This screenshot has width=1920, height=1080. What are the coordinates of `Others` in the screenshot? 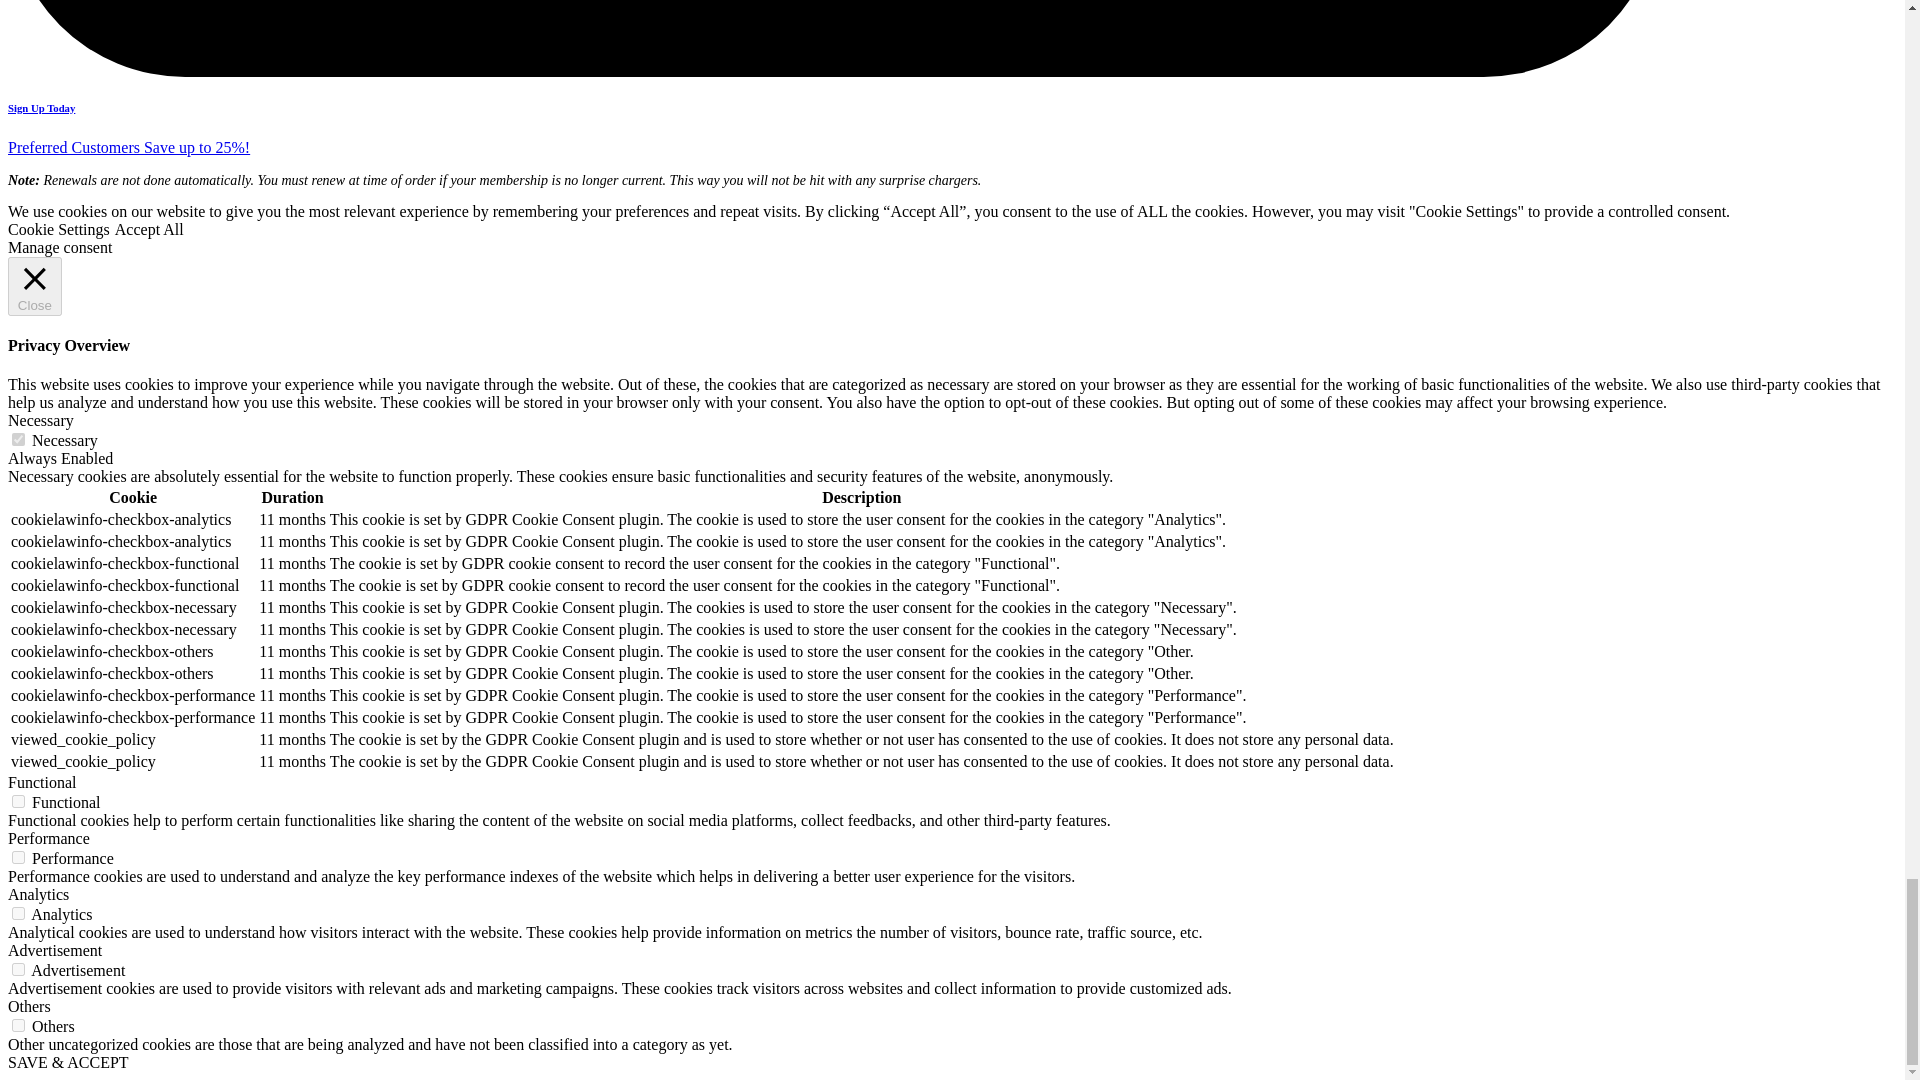 It's located at (29, 1006).